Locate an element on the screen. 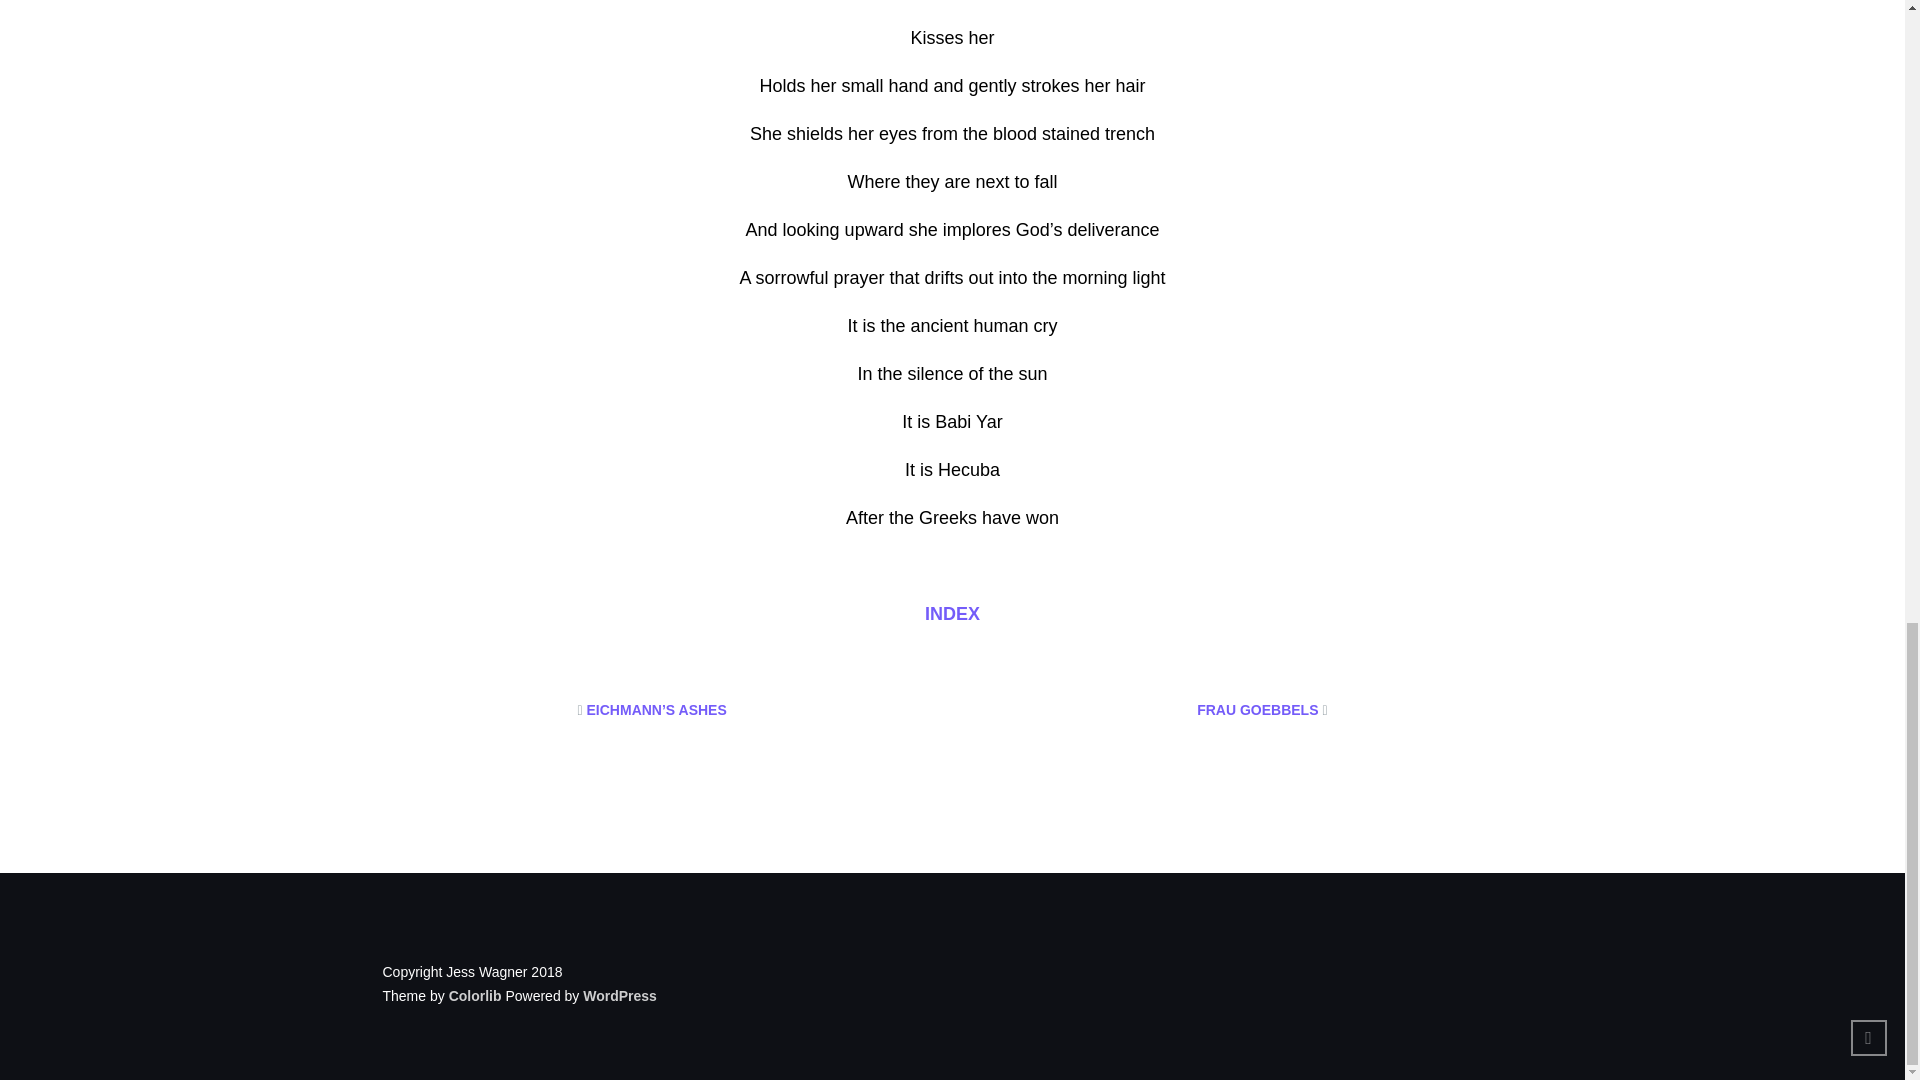 The image size is (1920, 1080). WordPress.org is located at coordinates (620, 996).